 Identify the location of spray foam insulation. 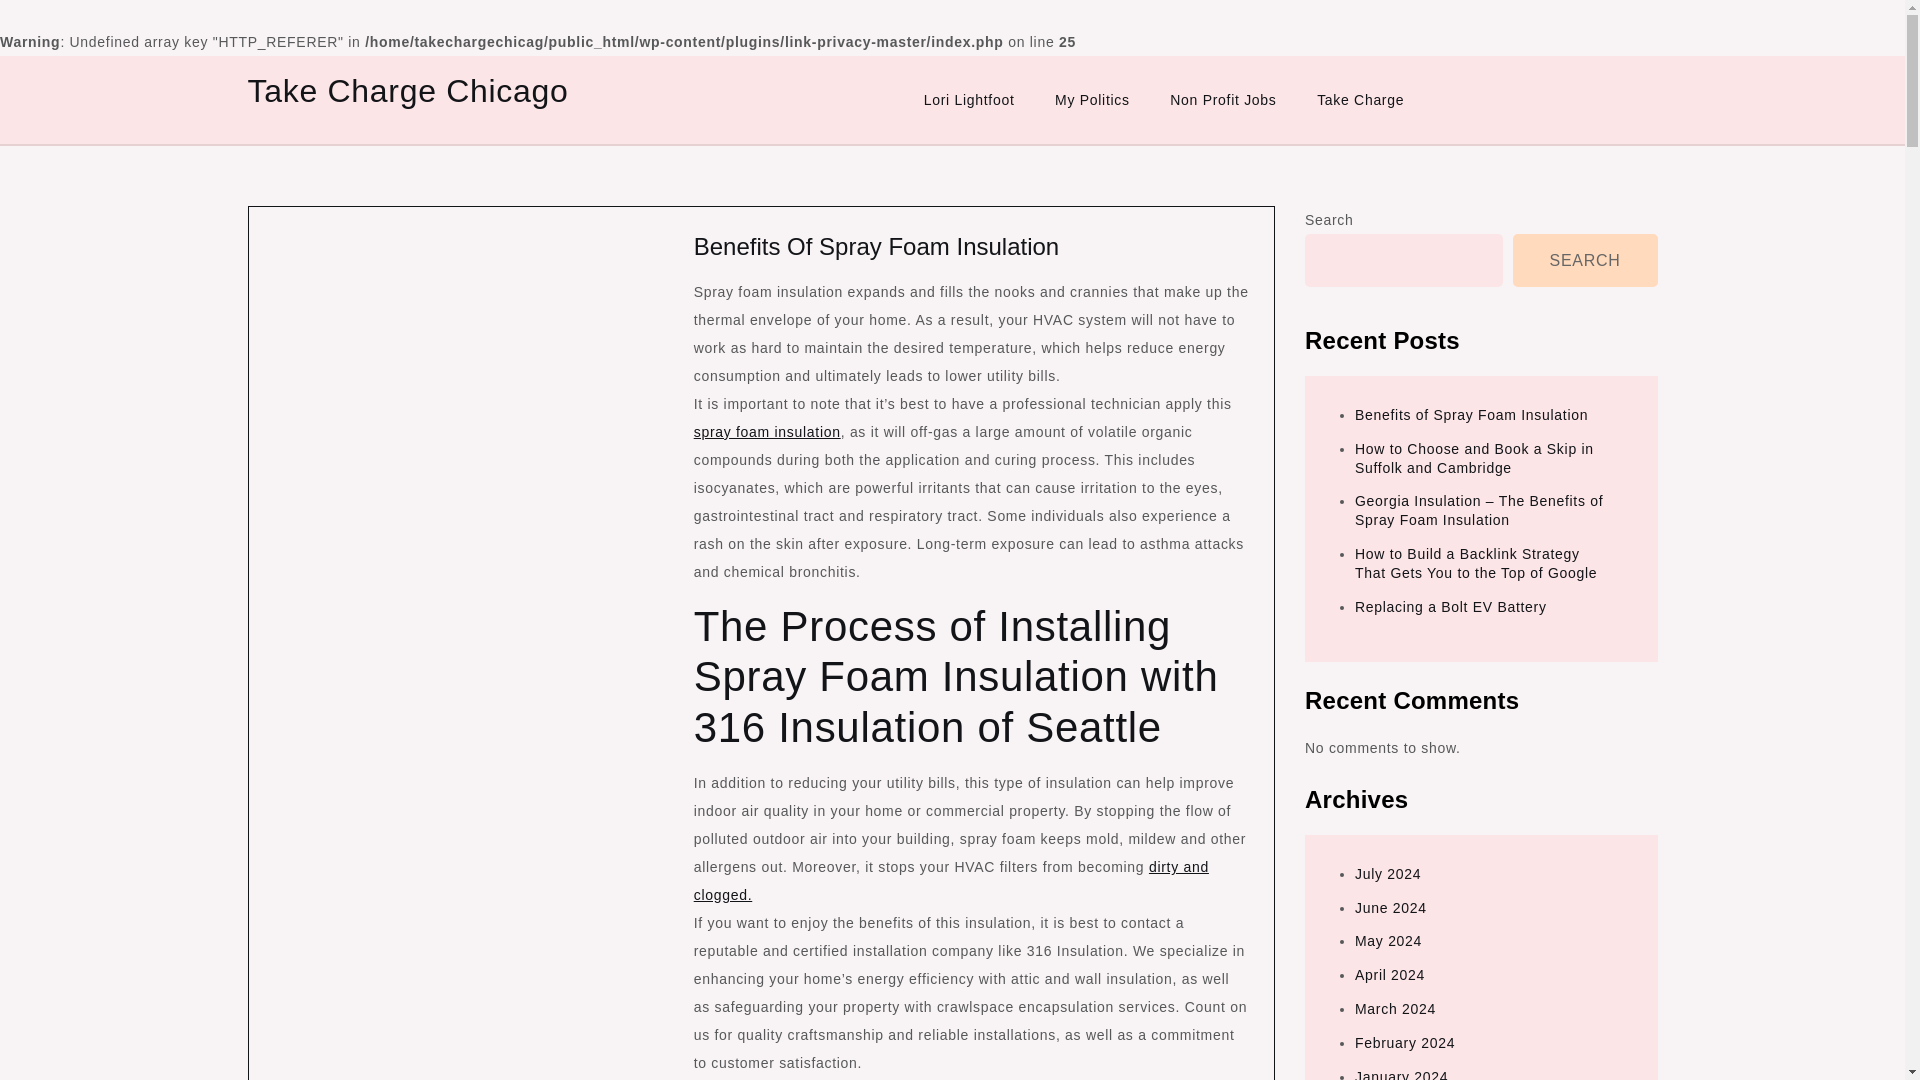
(766, 432).